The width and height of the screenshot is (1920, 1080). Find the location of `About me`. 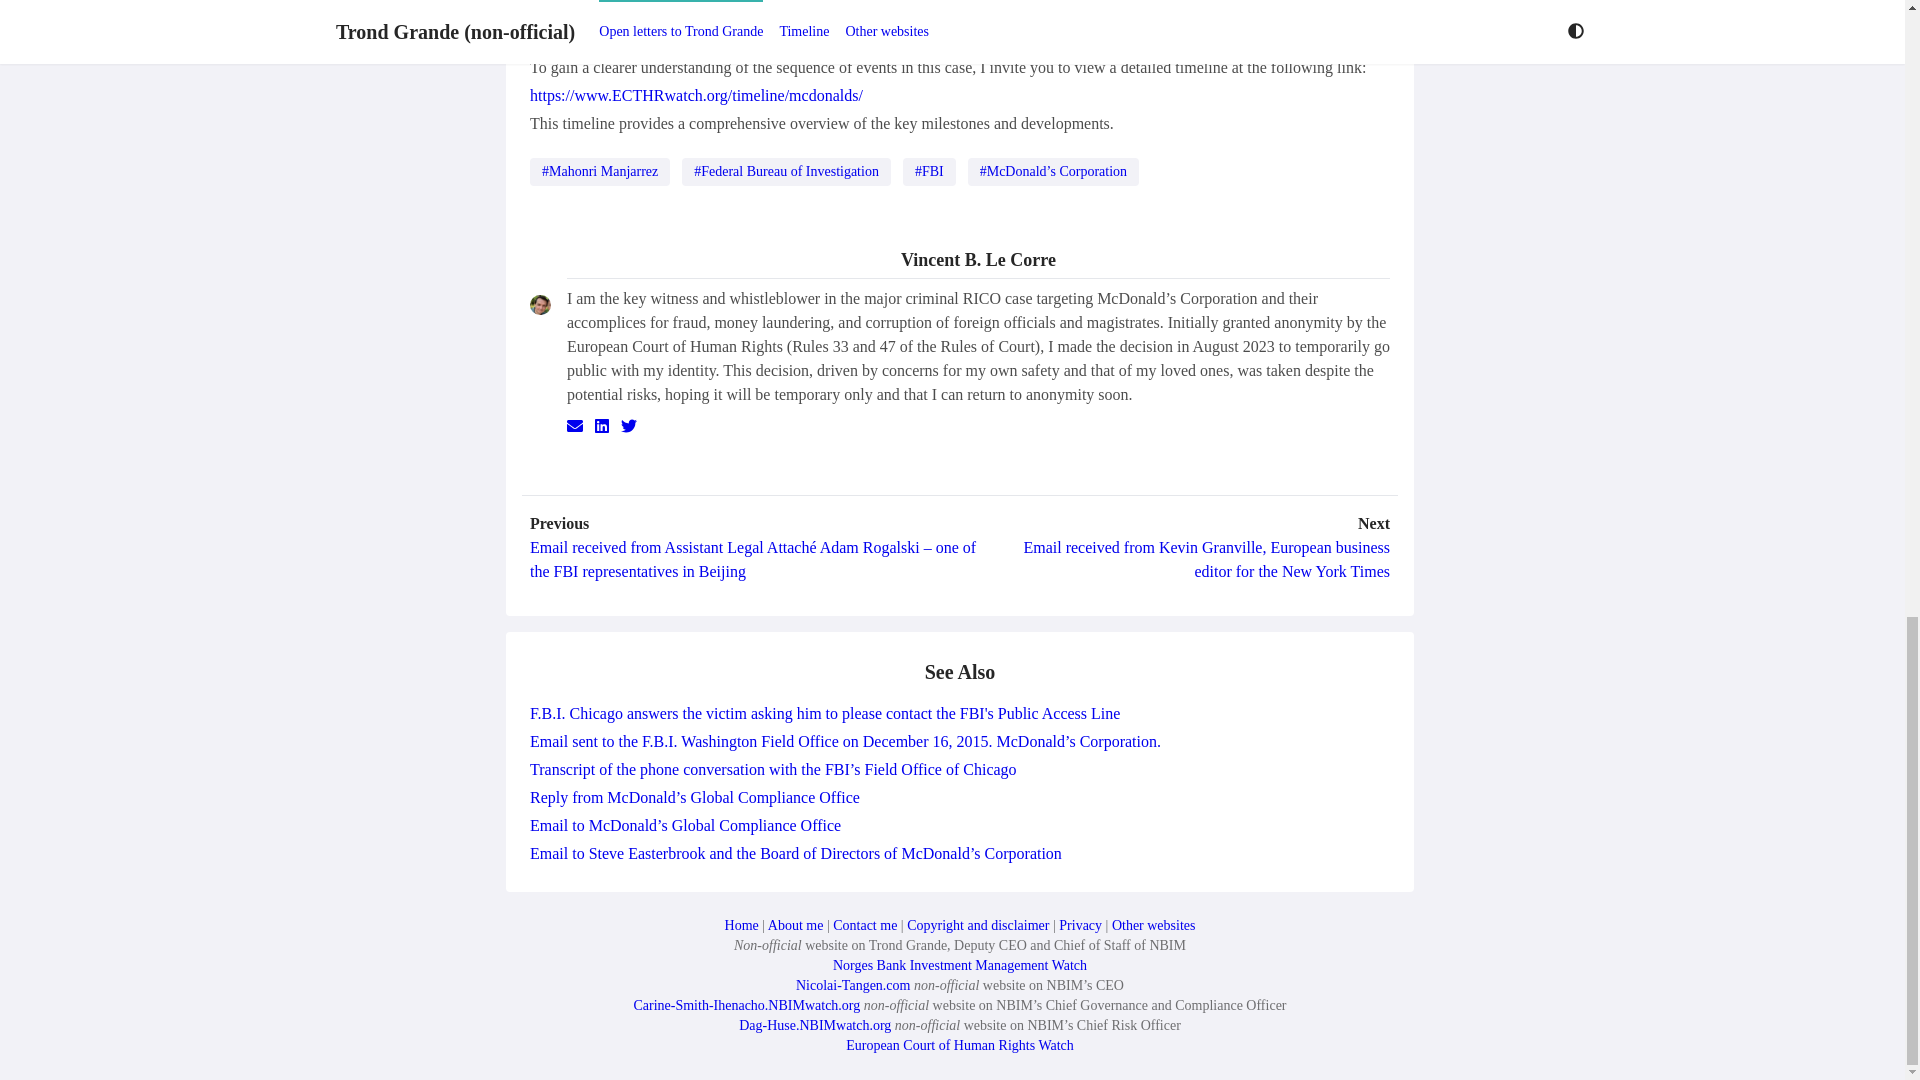

About me is located at coordinates (796, 926).